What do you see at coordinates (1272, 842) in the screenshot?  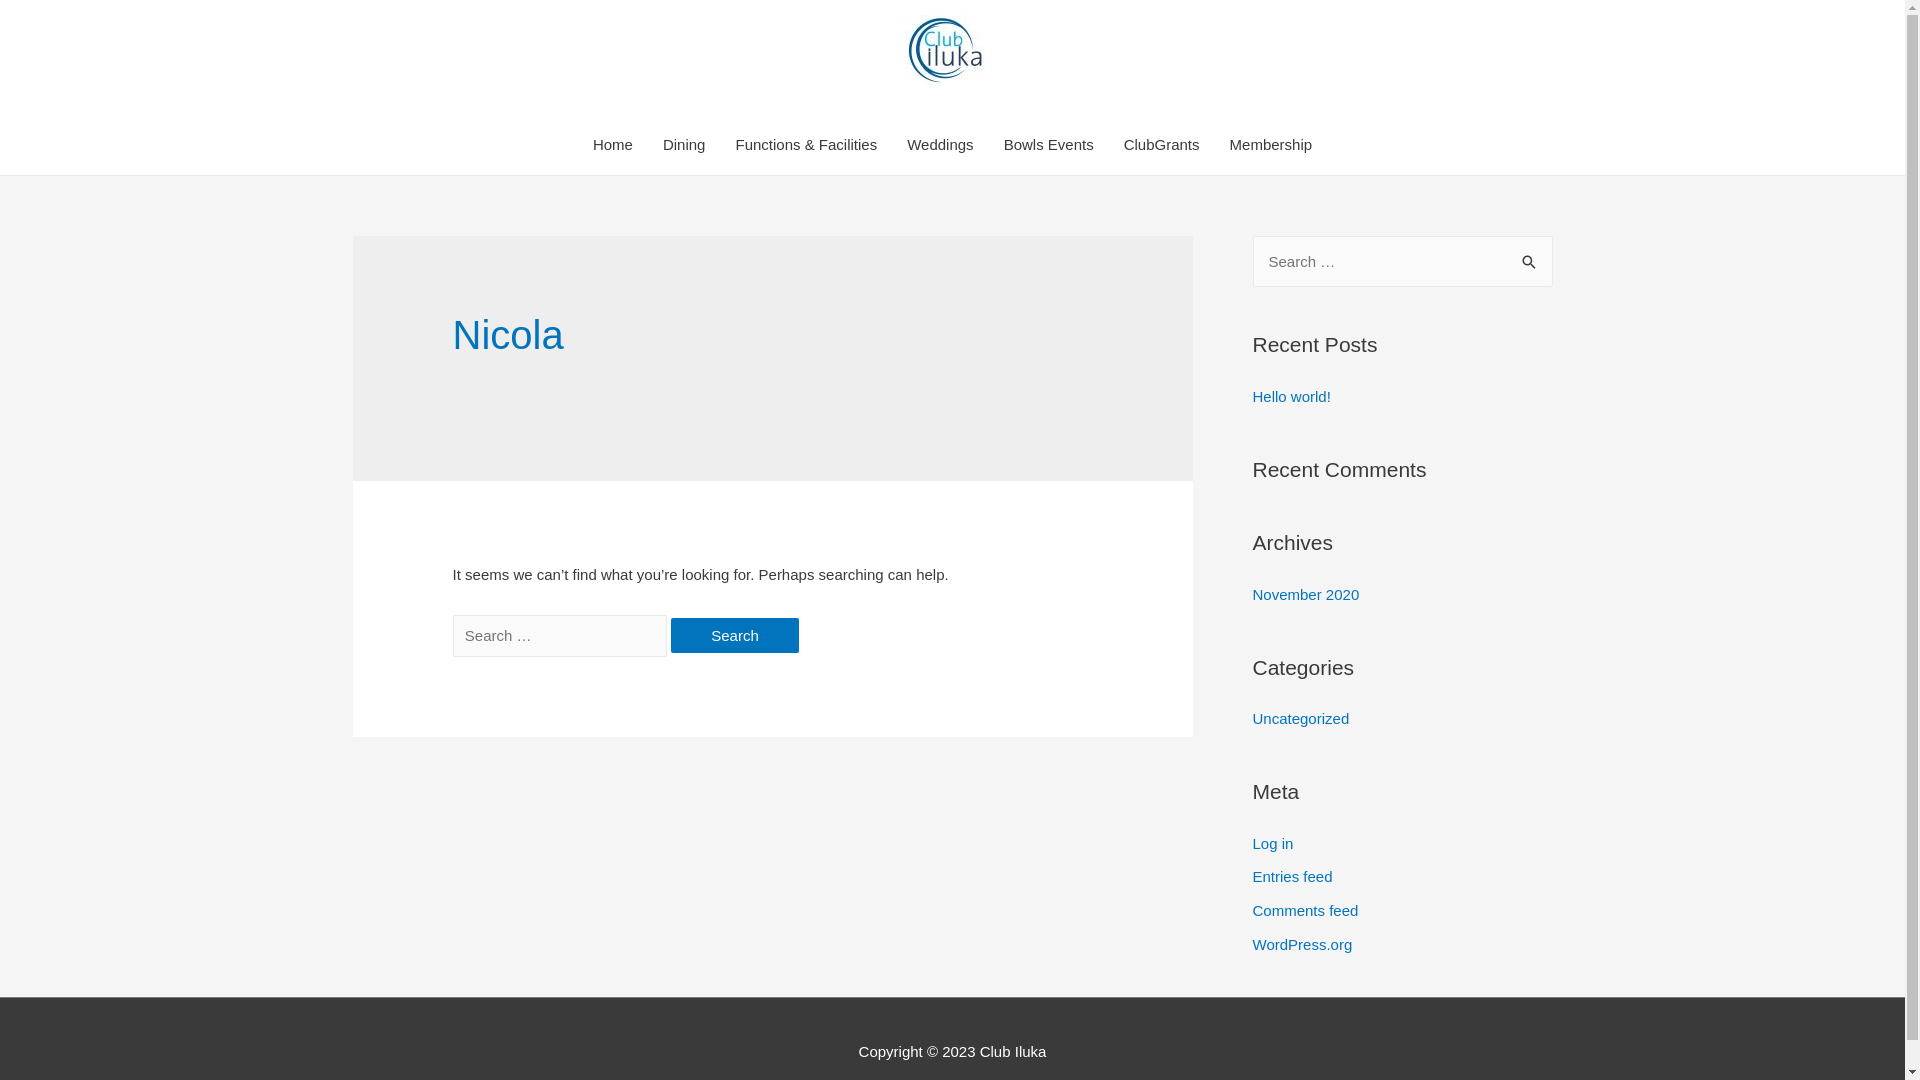 I see `Log in` at bounding box center [1272, 842].